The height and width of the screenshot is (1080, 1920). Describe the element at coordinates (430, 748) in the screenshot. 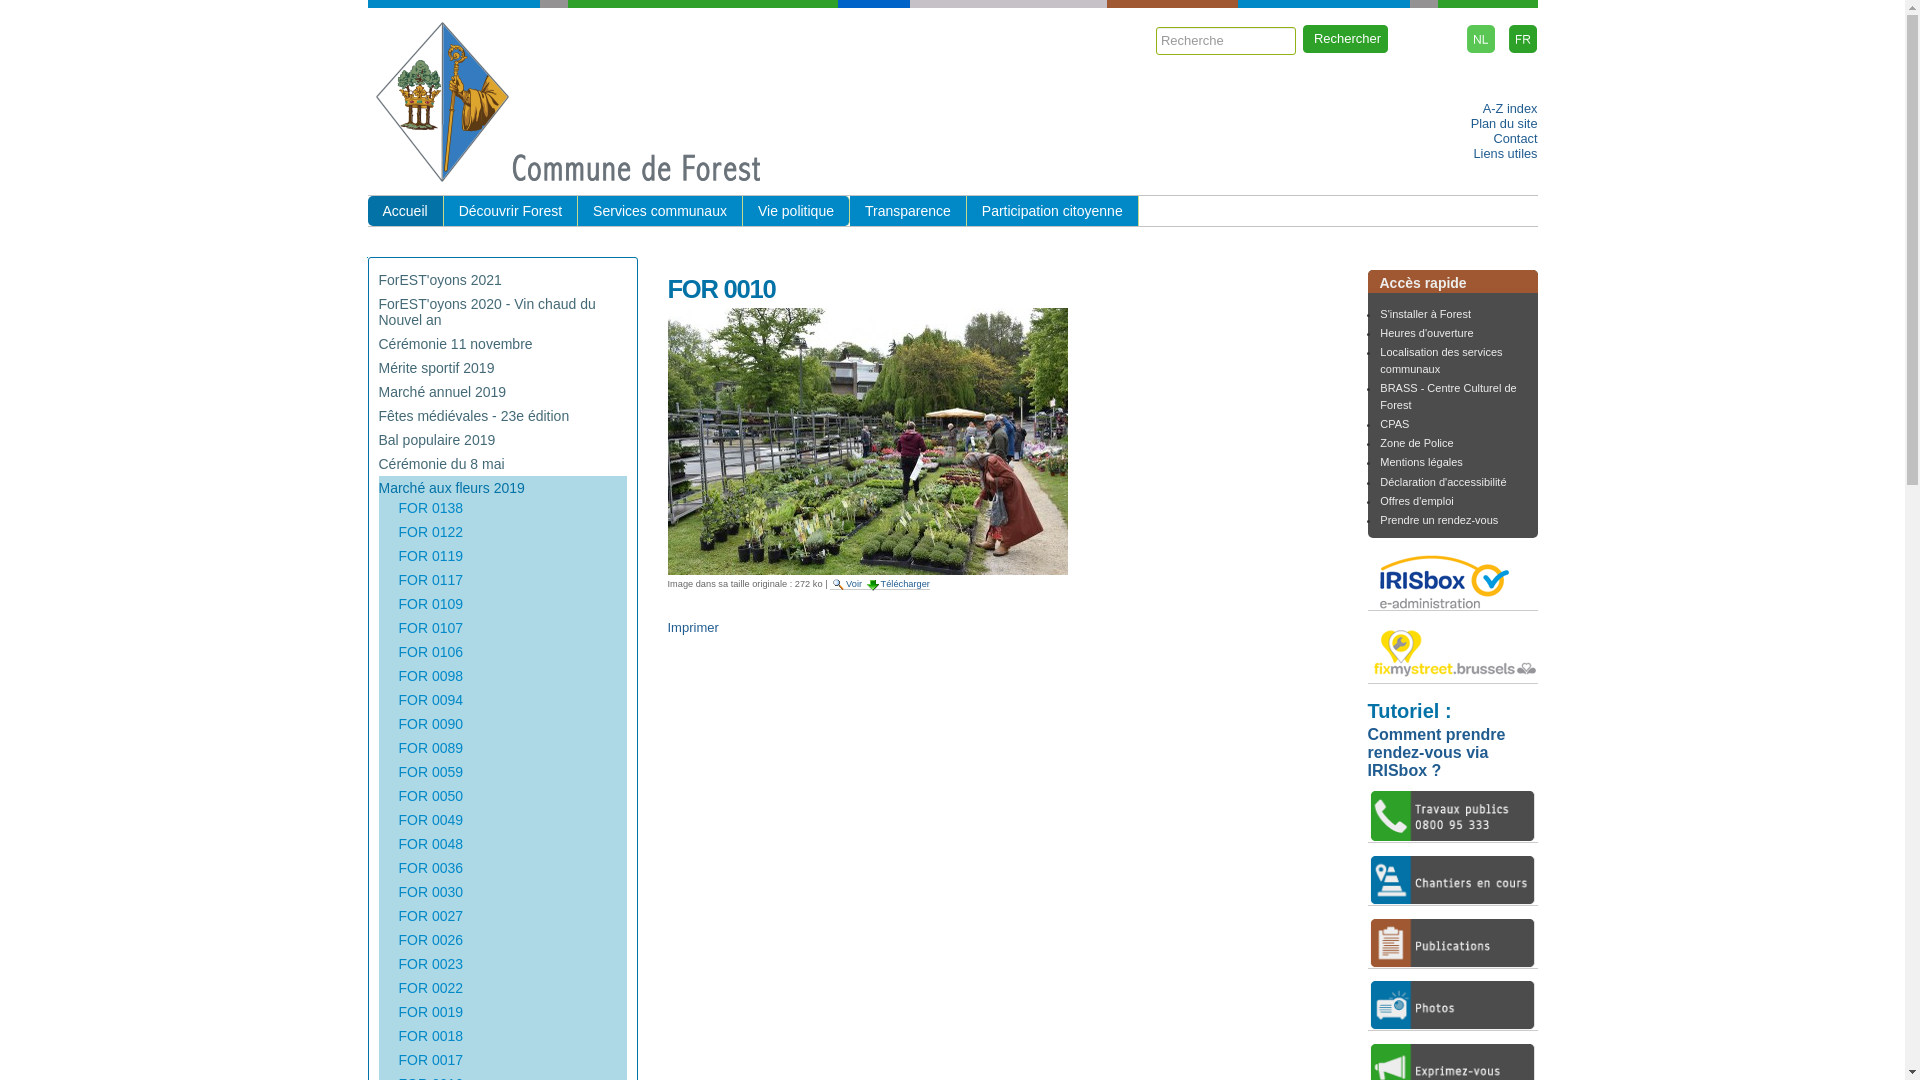

I see `FOR 0089` at that location.